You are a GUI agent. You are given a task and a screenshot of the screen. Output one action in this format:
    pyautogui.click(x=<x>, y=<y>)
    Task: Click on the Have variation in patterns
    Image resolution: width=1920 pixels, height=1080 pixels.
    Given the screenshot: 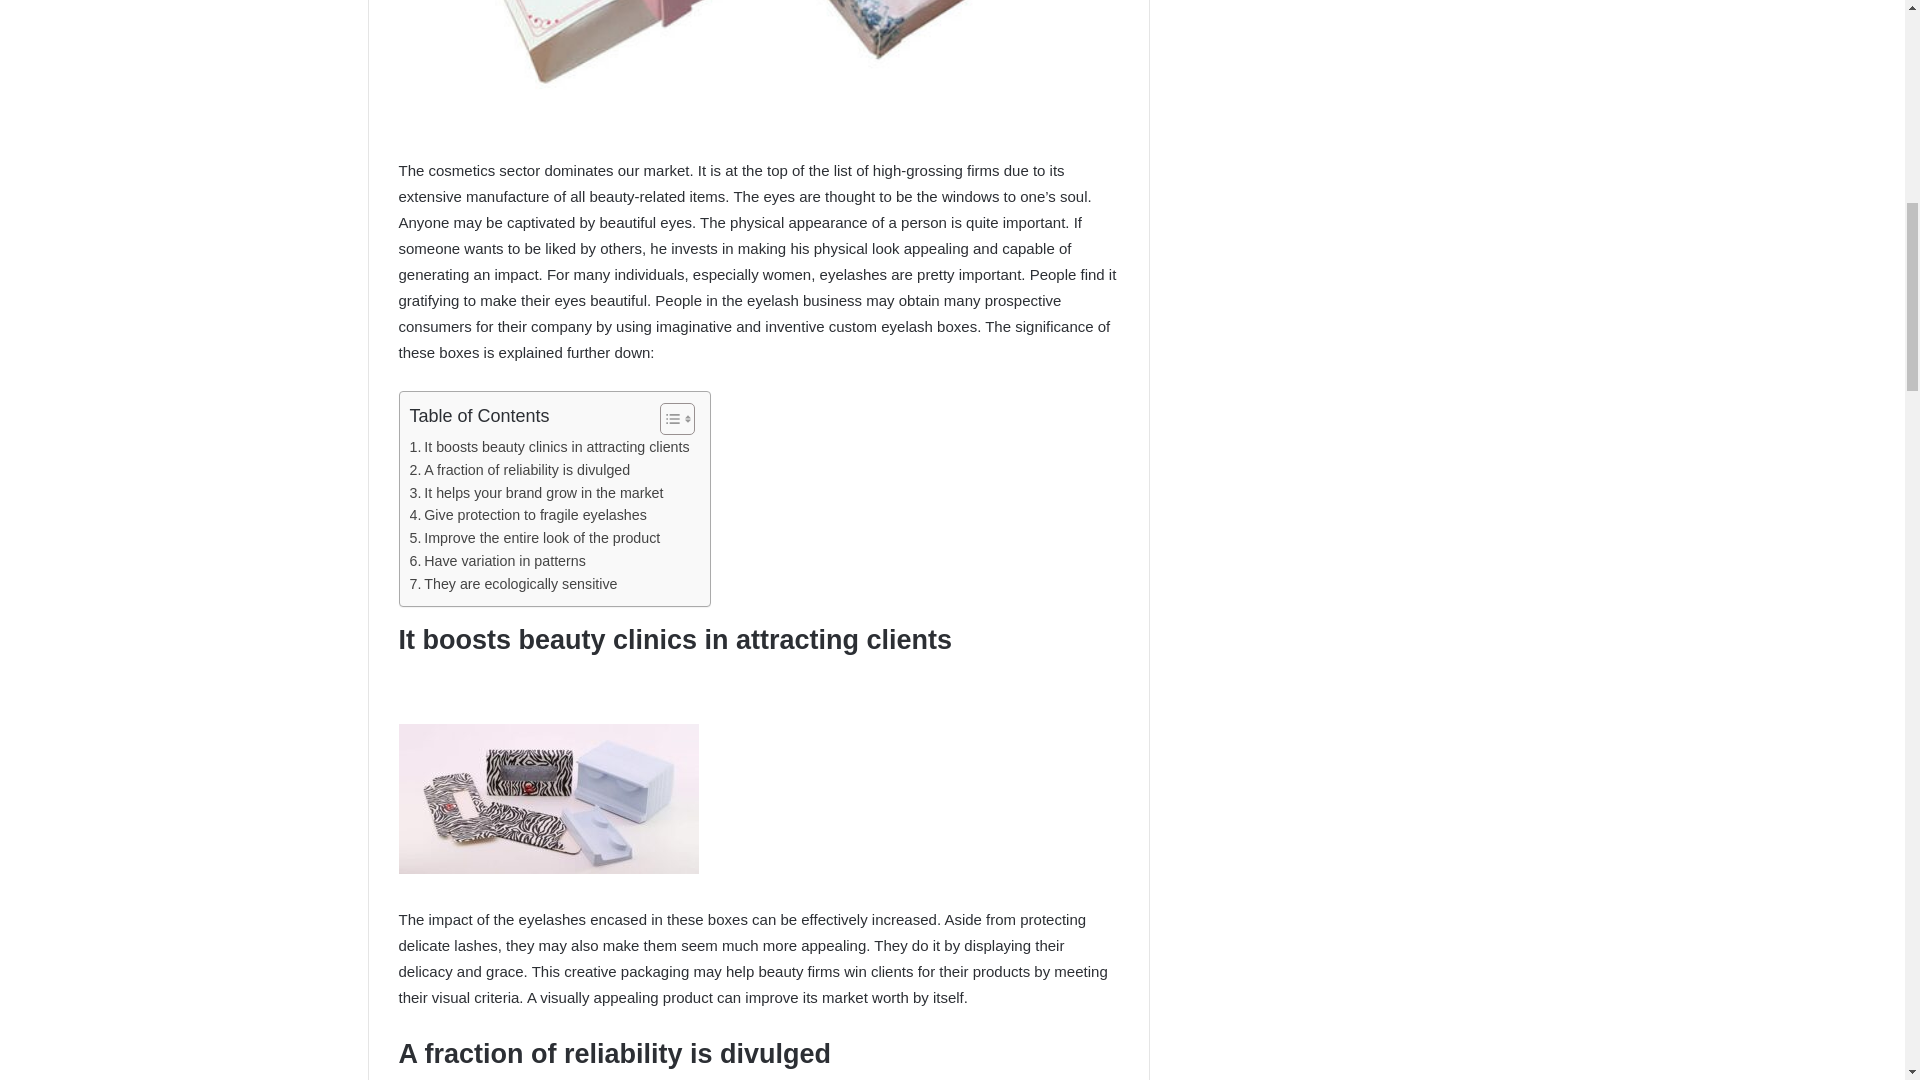 What is the action you would take?
    pyautogui.click(x=498, y=561)
    